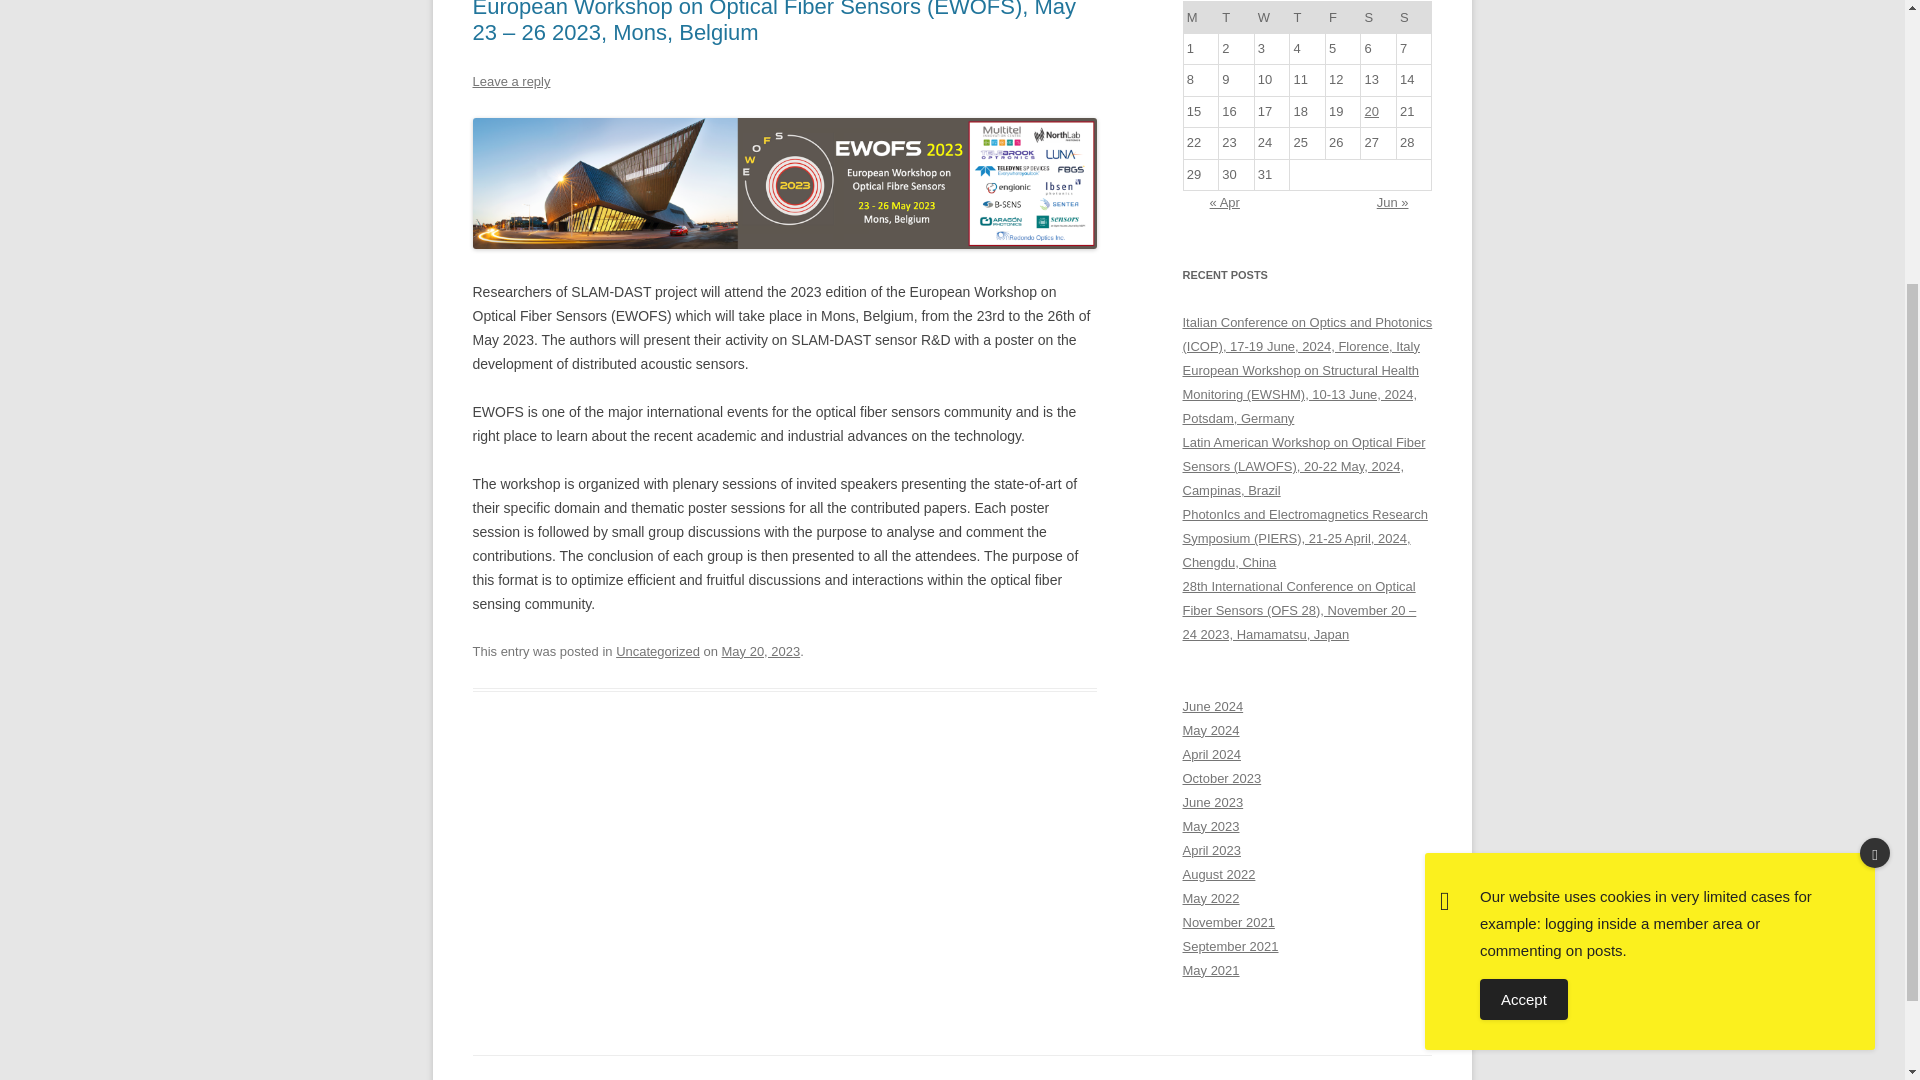 The width and height of the screenshot is (1920, 1080). Describe the element at coordinates (1212, 706) in the screenshot. I see `June 2024` at that location.